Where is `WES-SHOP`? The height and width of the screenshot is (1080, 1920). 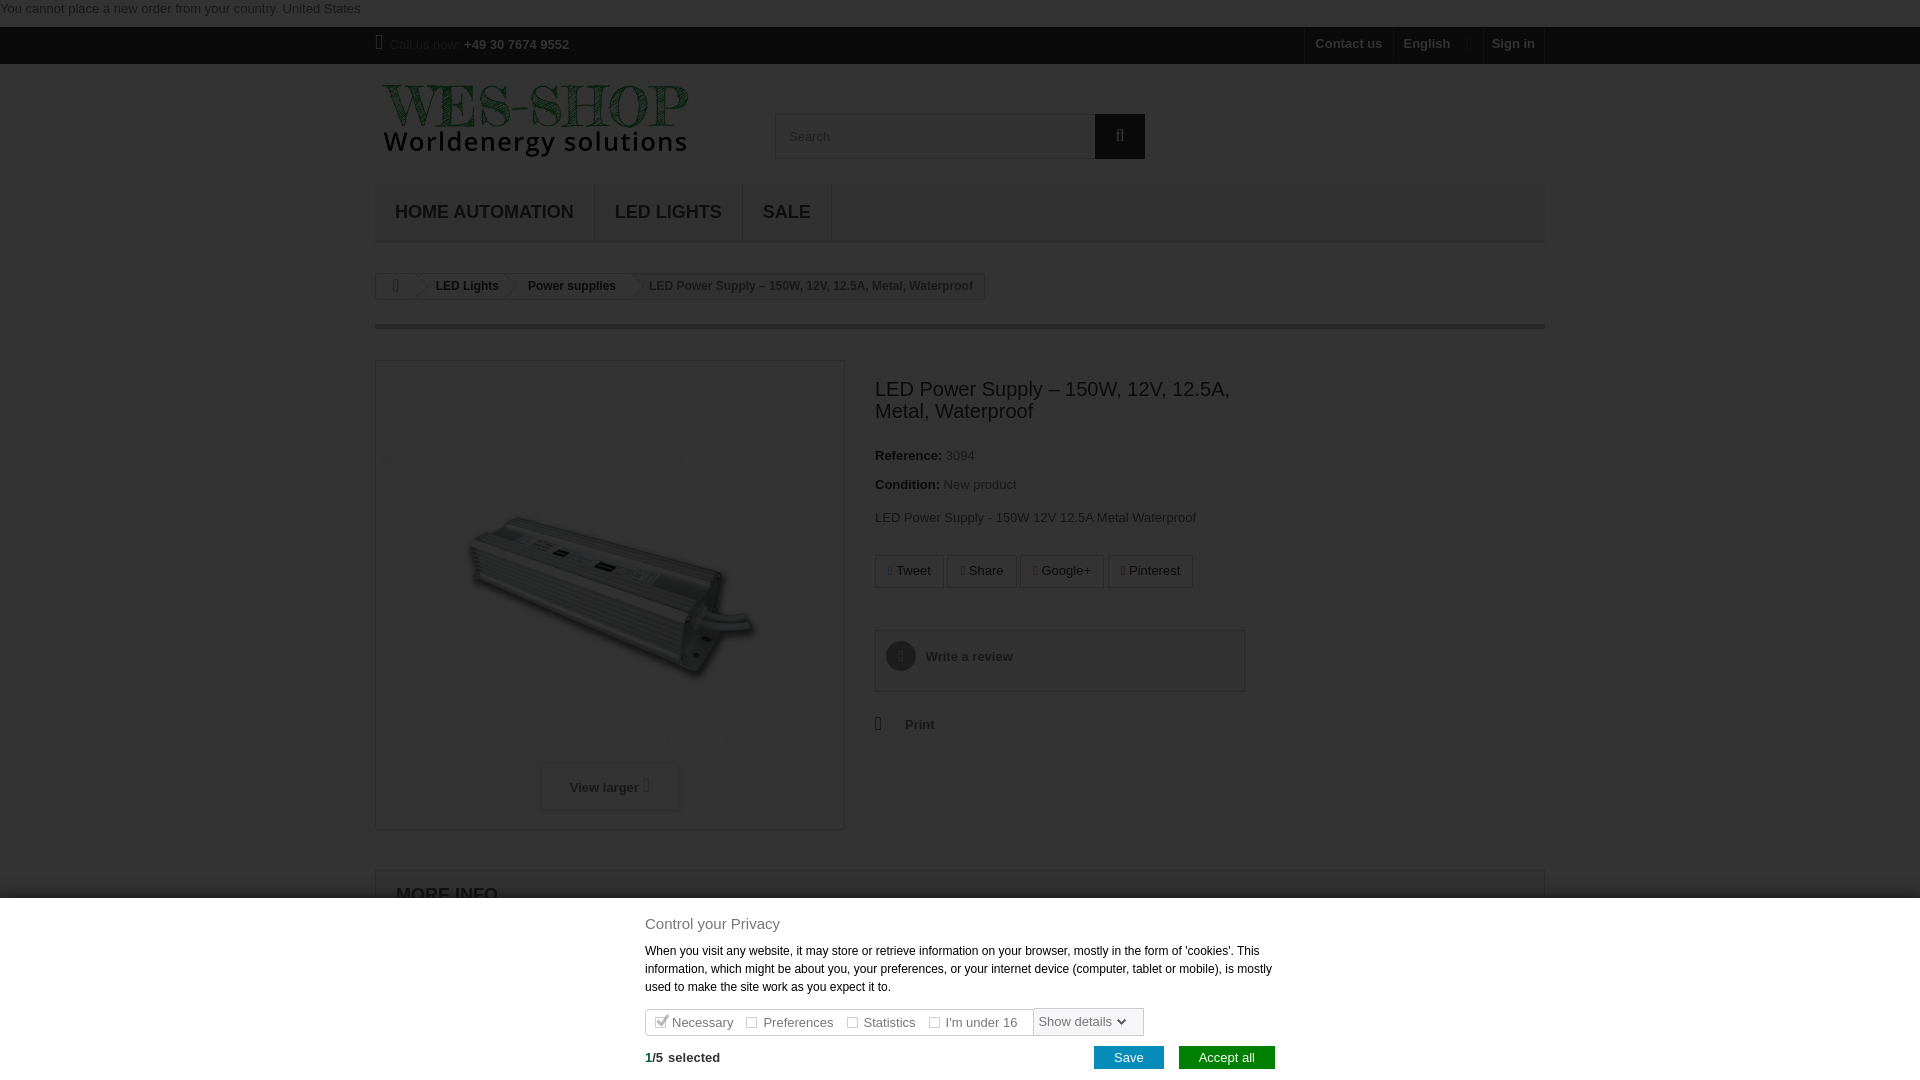
WES-SHOP is located at coordinates (559, 118).